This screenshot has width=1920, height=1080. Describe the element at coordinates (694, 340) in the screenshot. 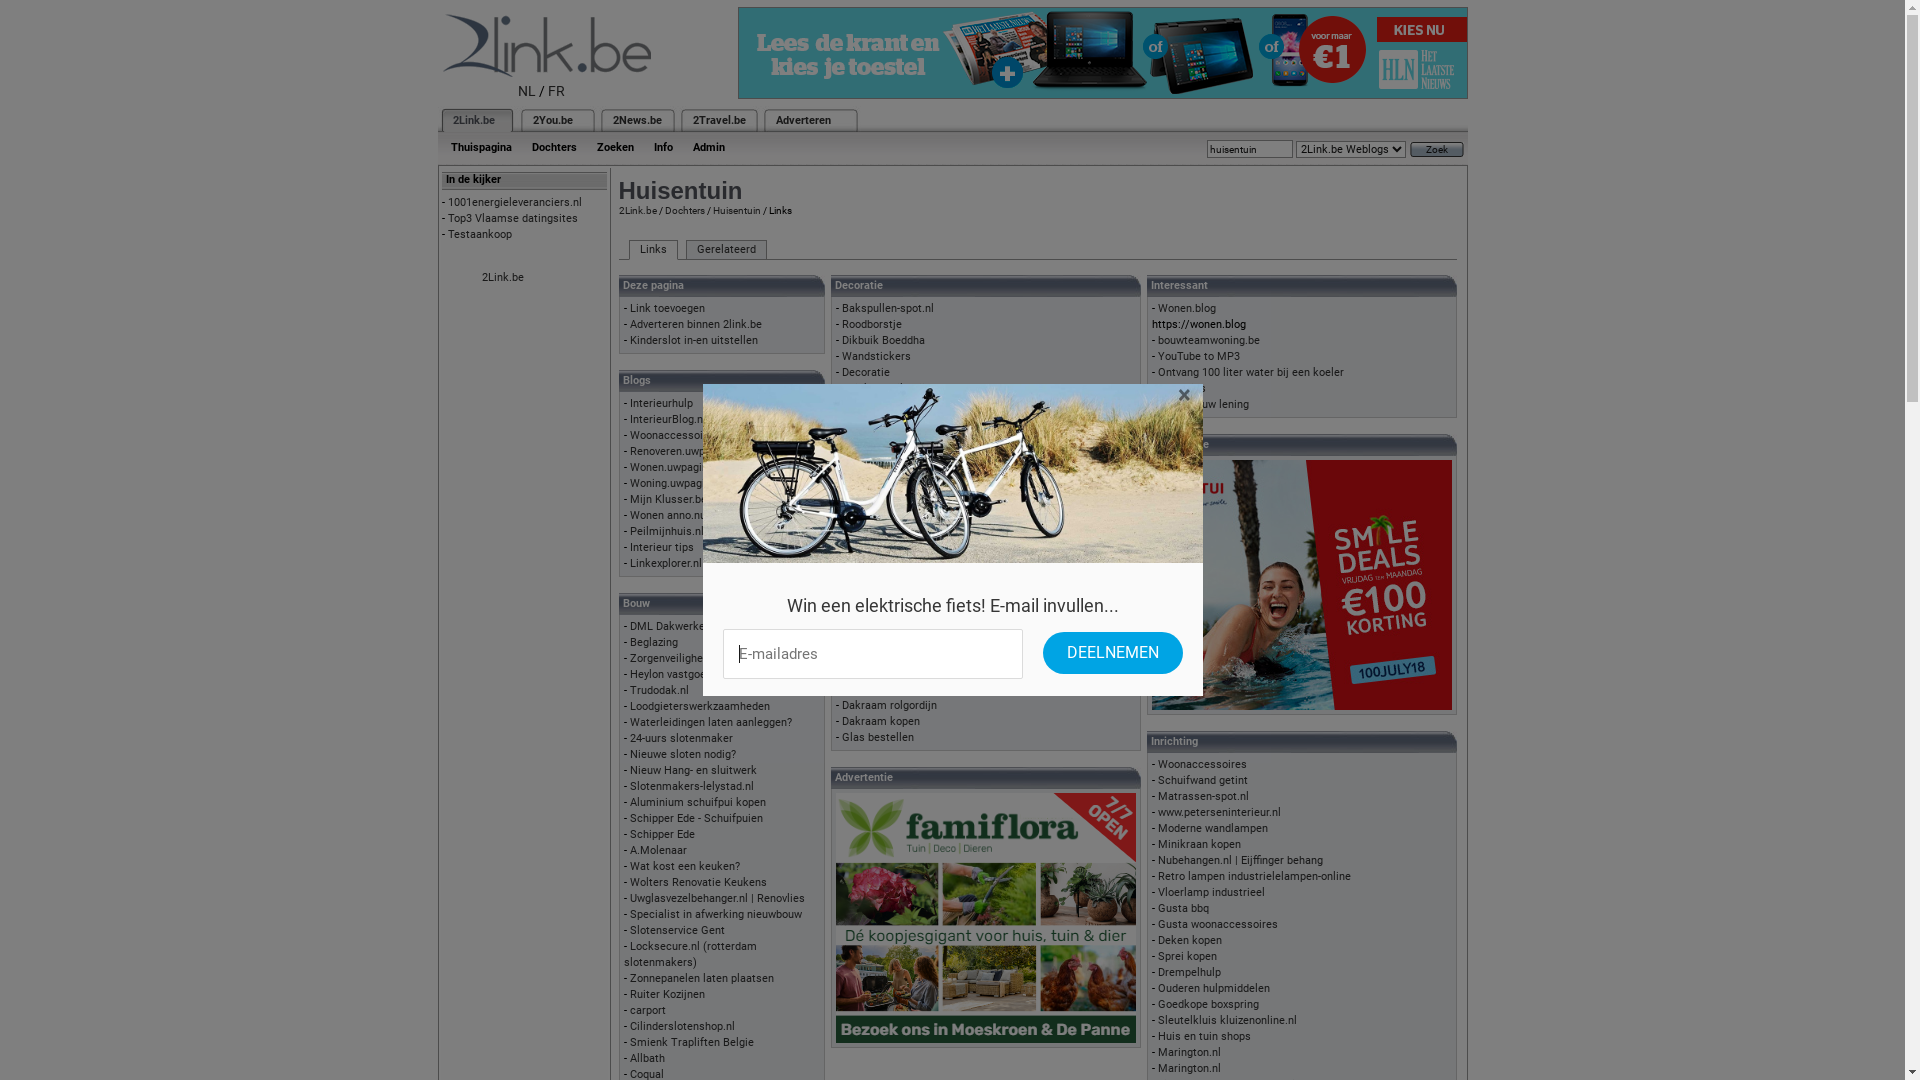

I see `Kinderslot in-en uitstellen` at that location.